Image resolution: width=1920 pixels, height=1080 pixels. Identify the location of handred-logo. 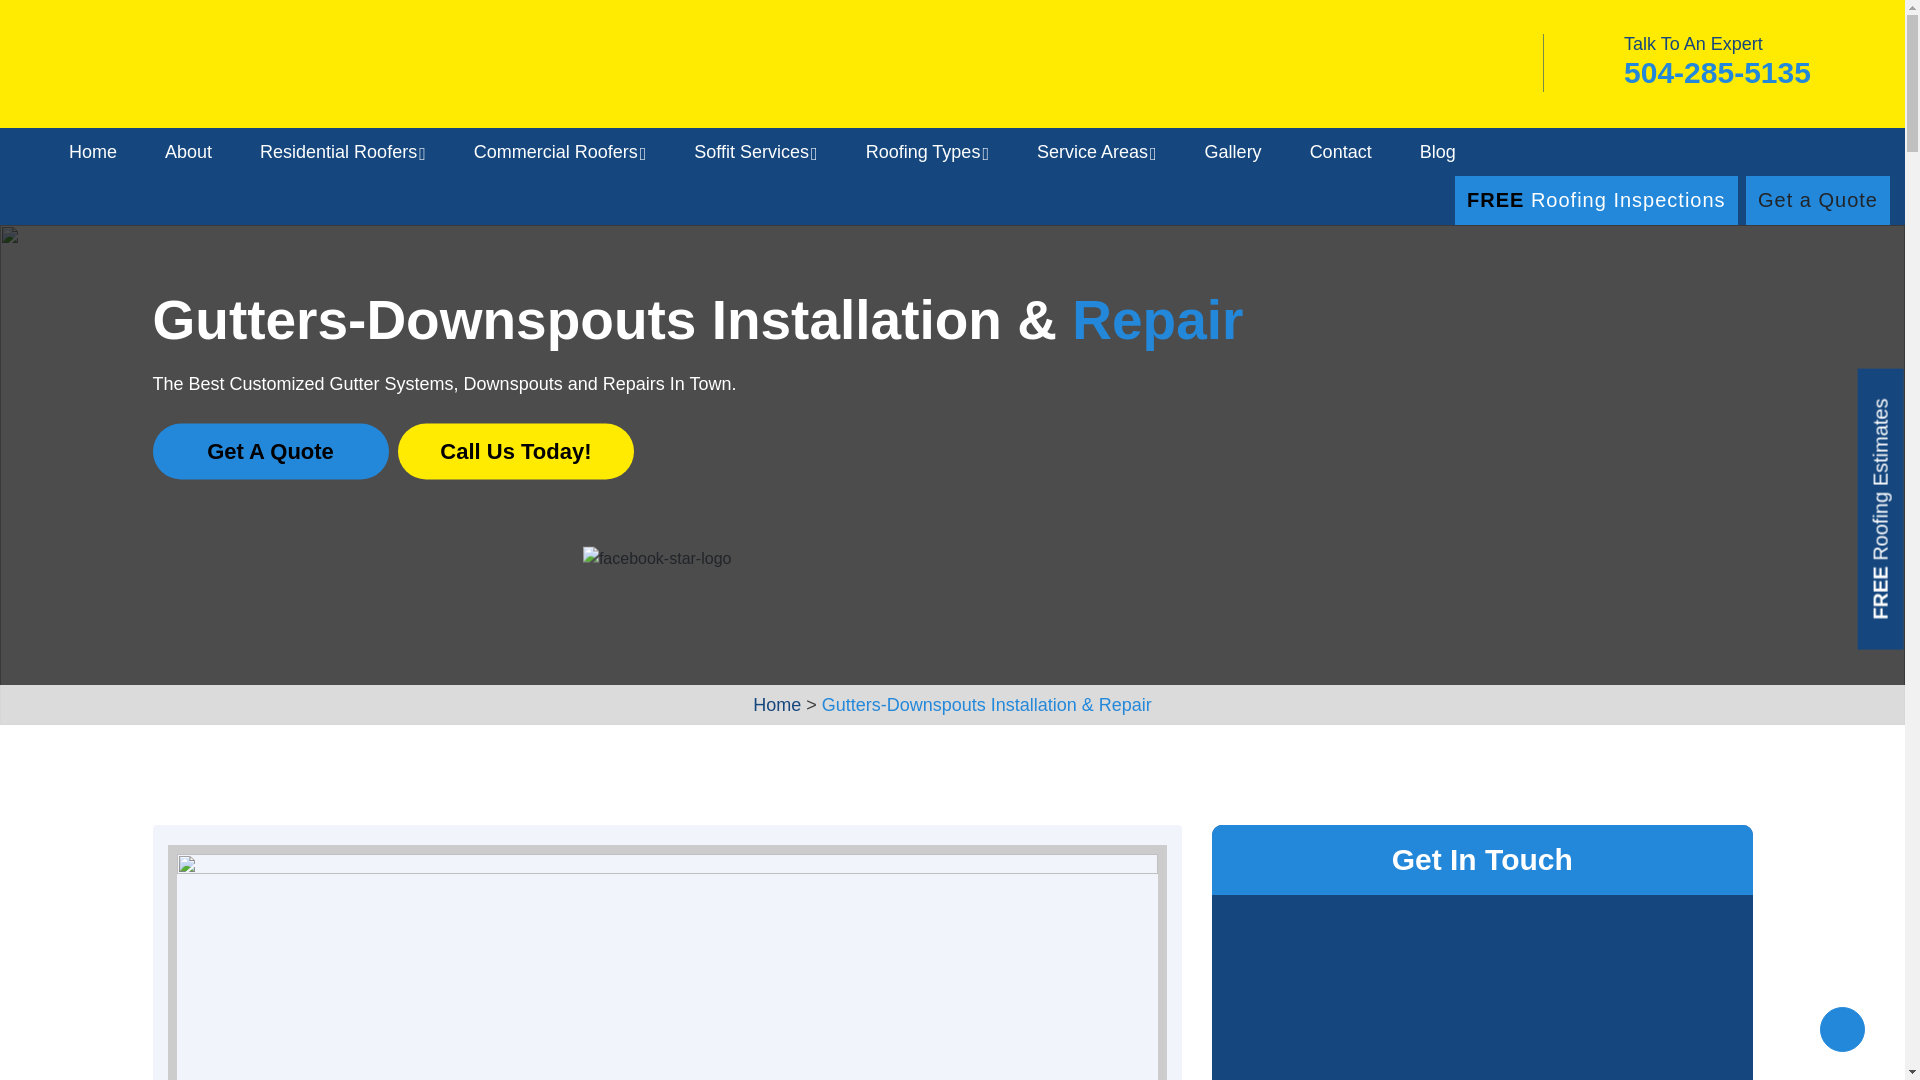
(200, 558).